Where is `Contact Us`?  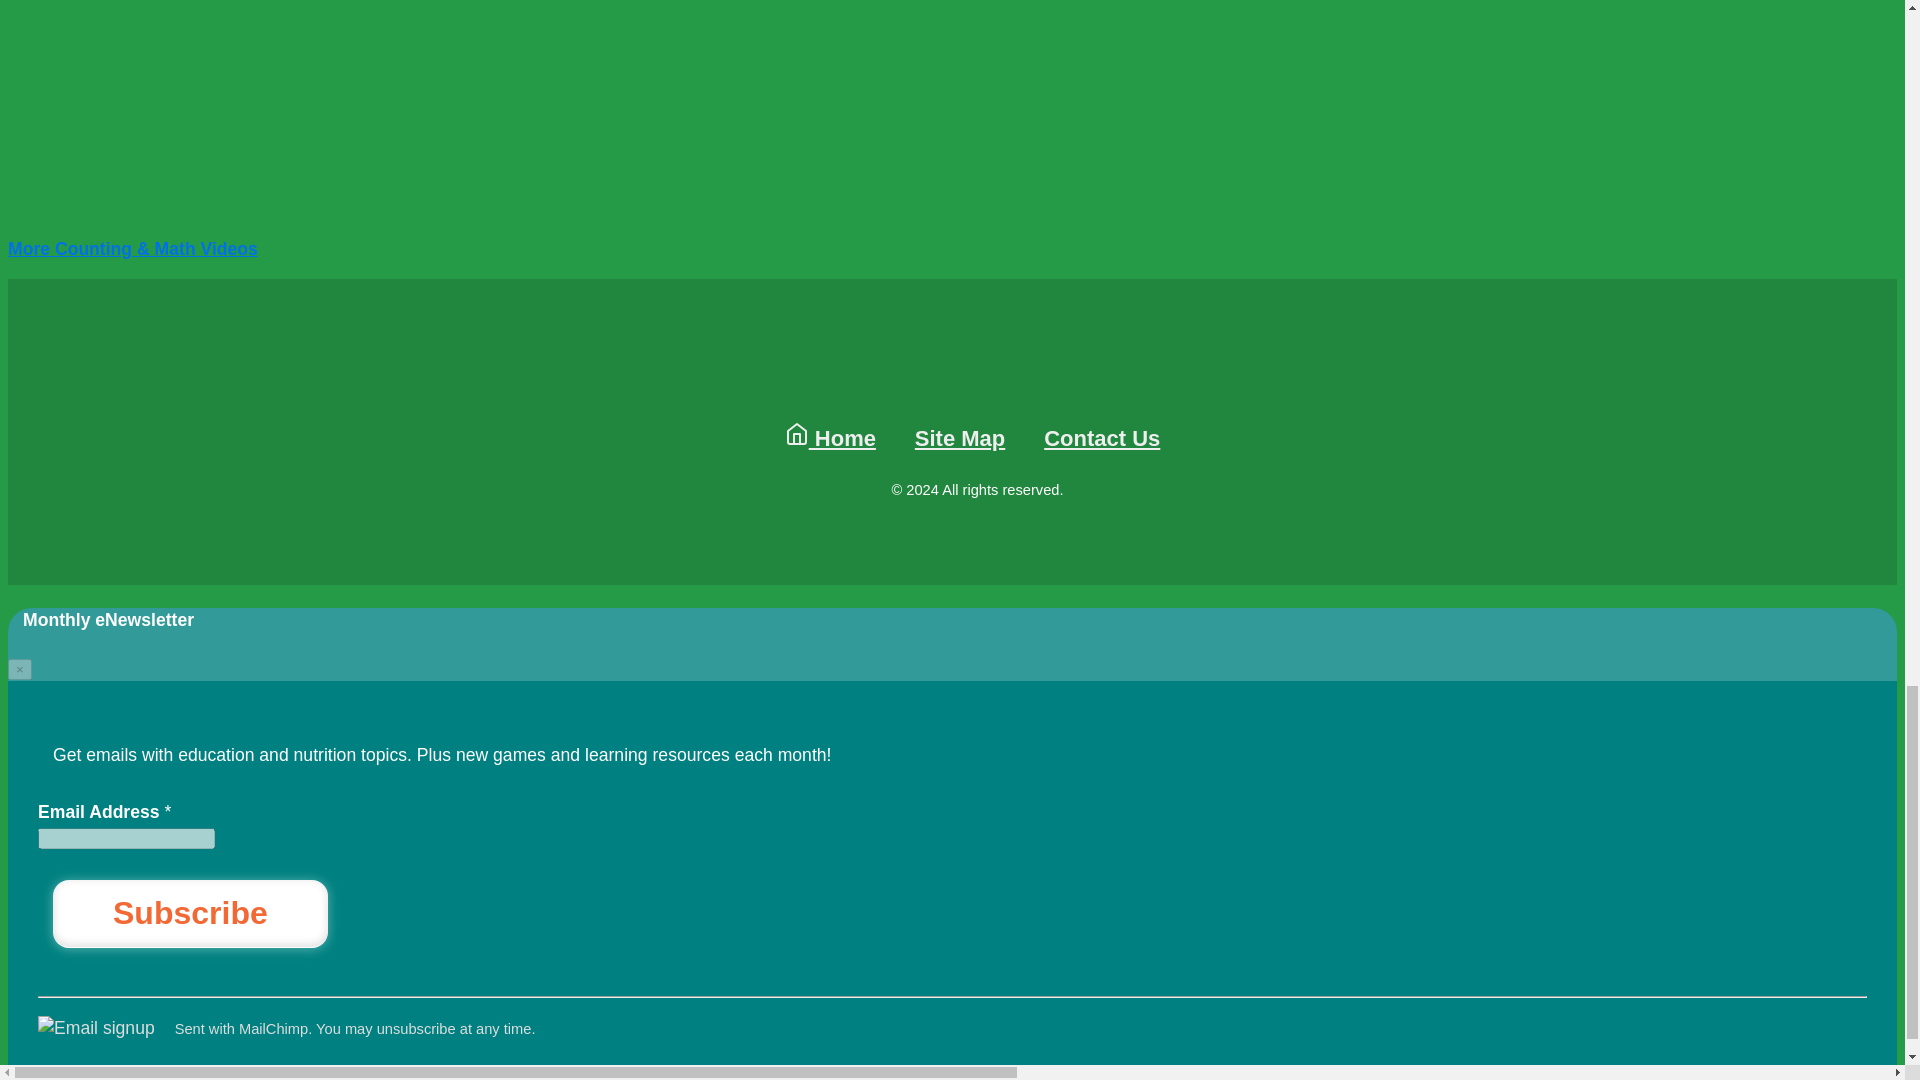 Contact Us is located at coordinates (1102, 438).